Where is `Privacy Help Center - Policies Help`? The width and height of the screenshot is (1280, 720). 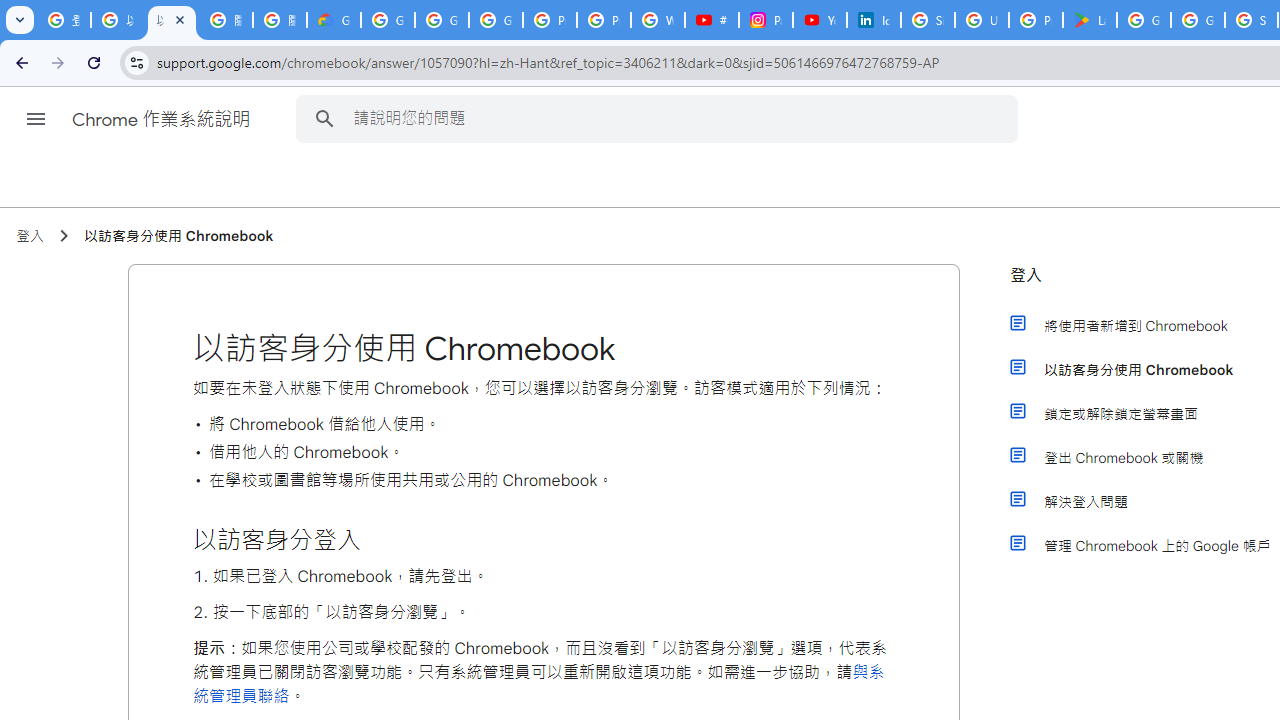
Privacy Help Center - Policies Help is located at coordinates (604, 20).